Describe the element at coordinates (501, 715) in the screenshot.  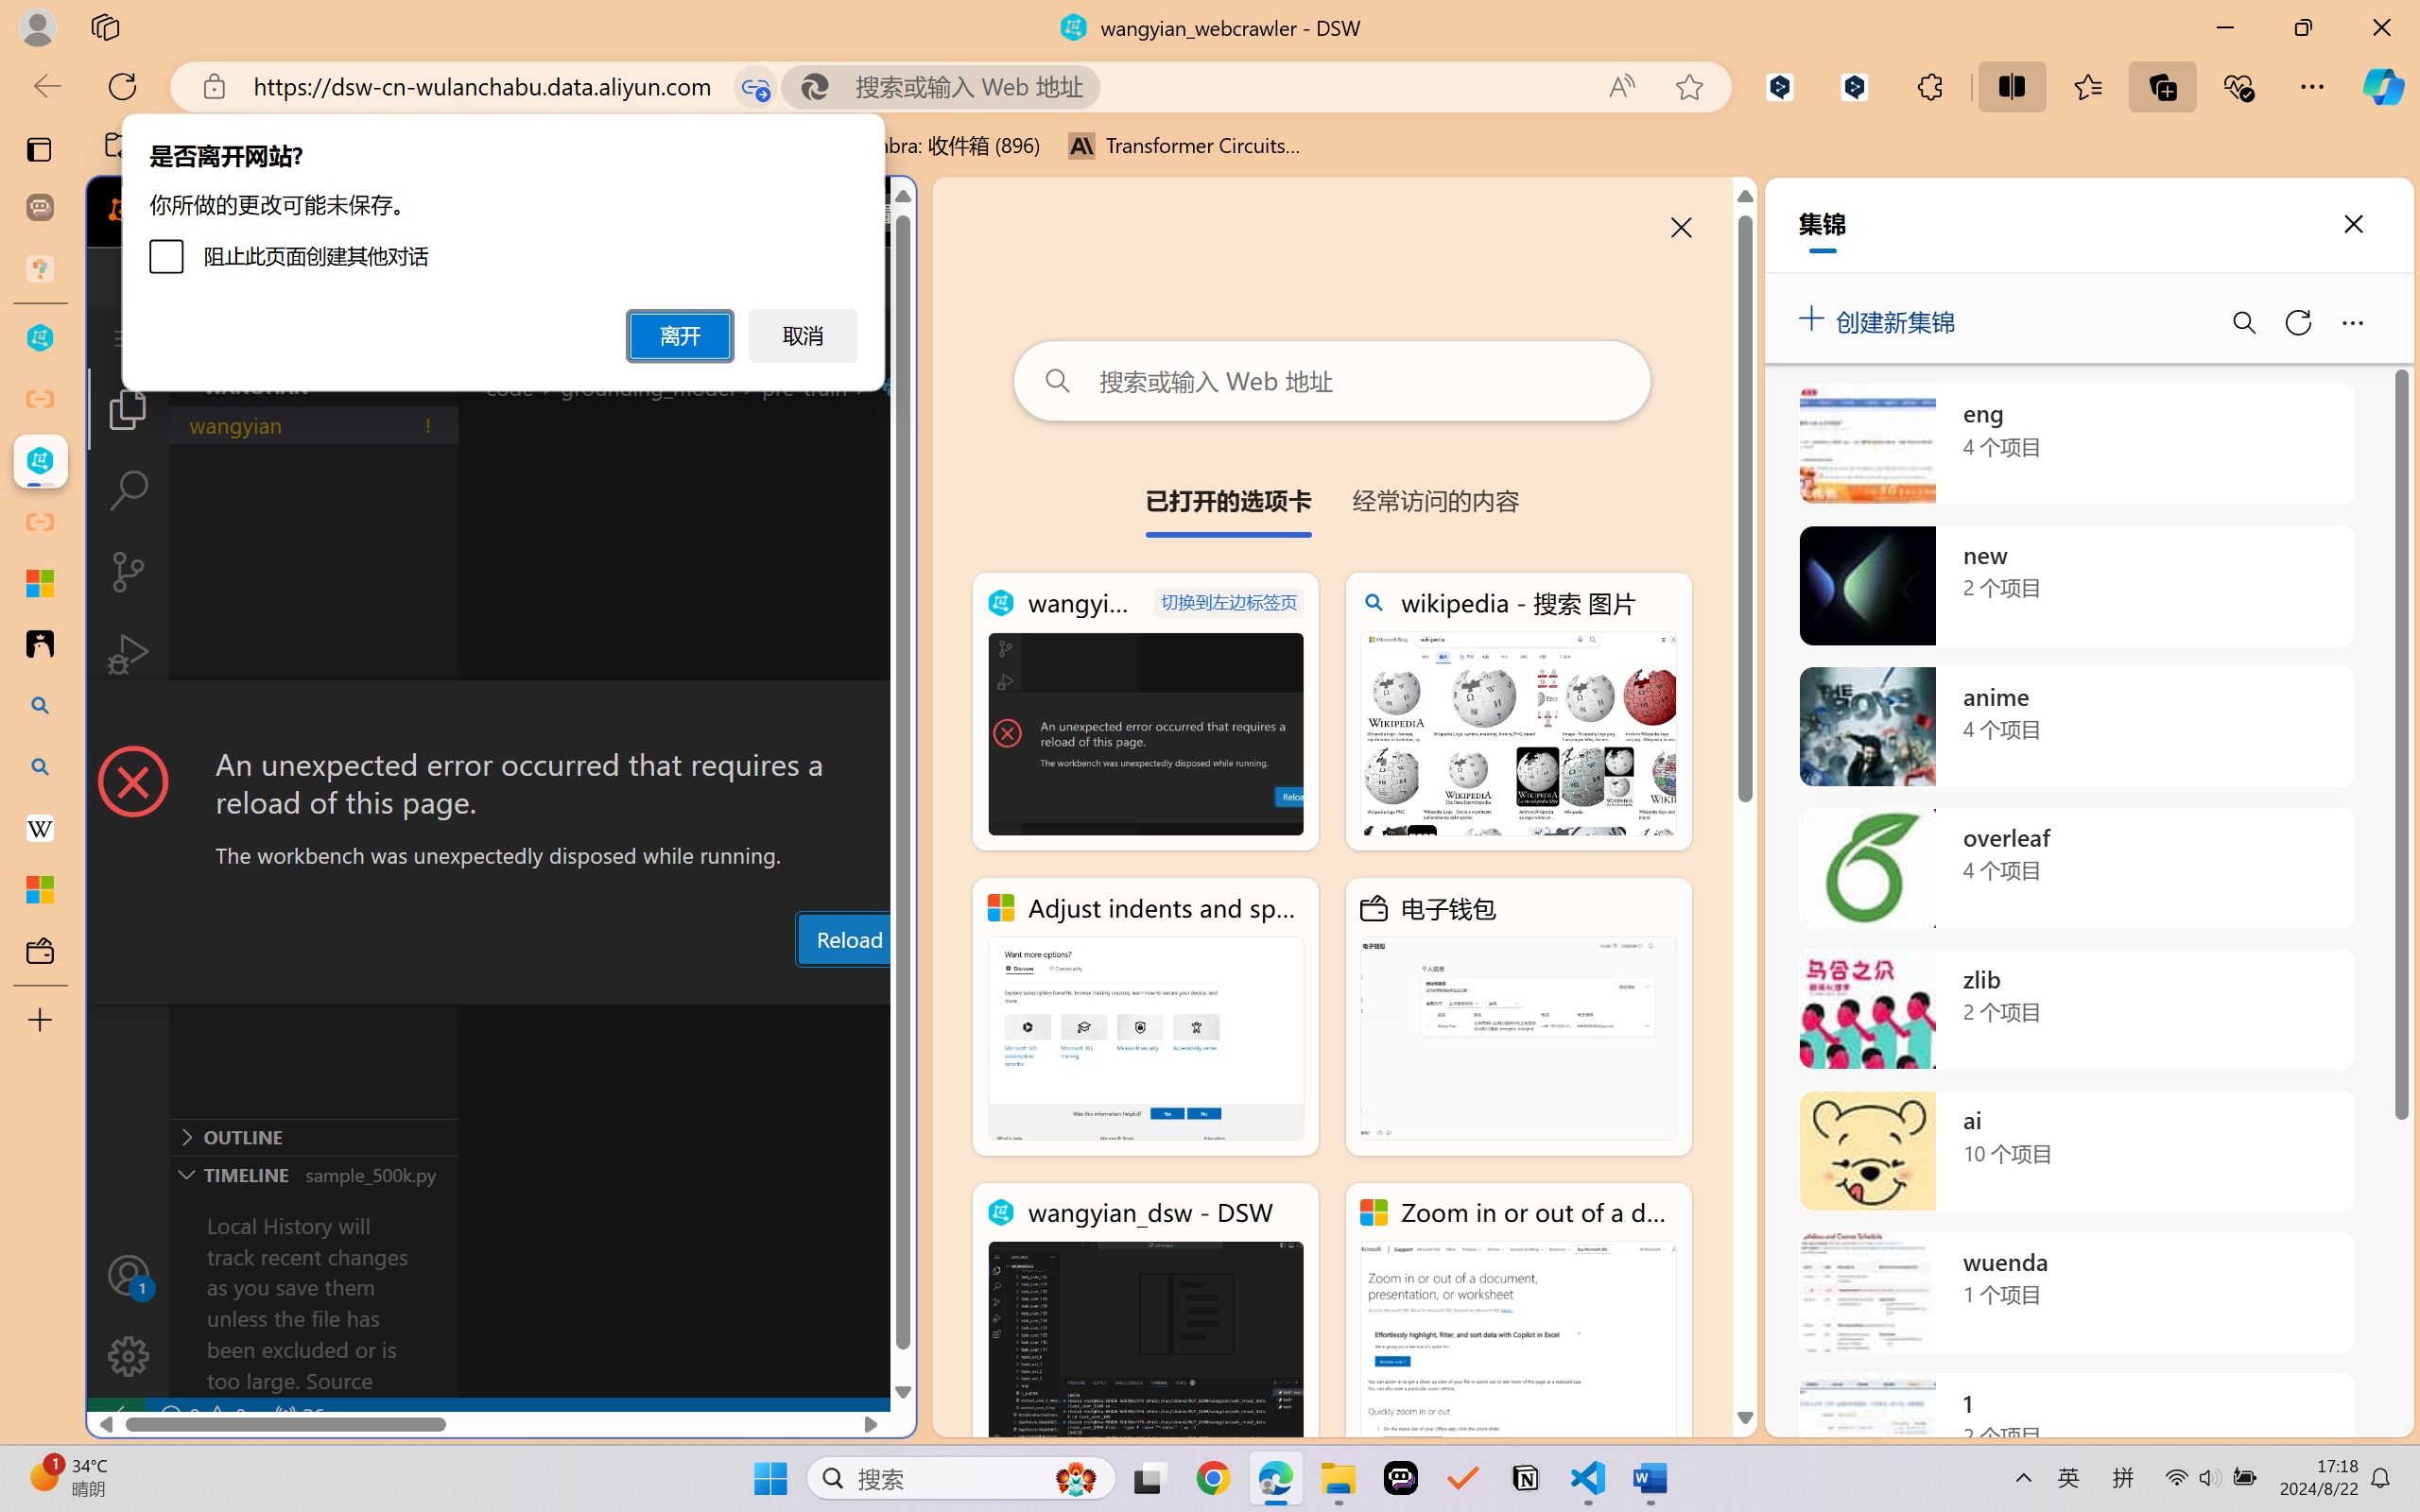
I see `Class: actions-container` at that location.